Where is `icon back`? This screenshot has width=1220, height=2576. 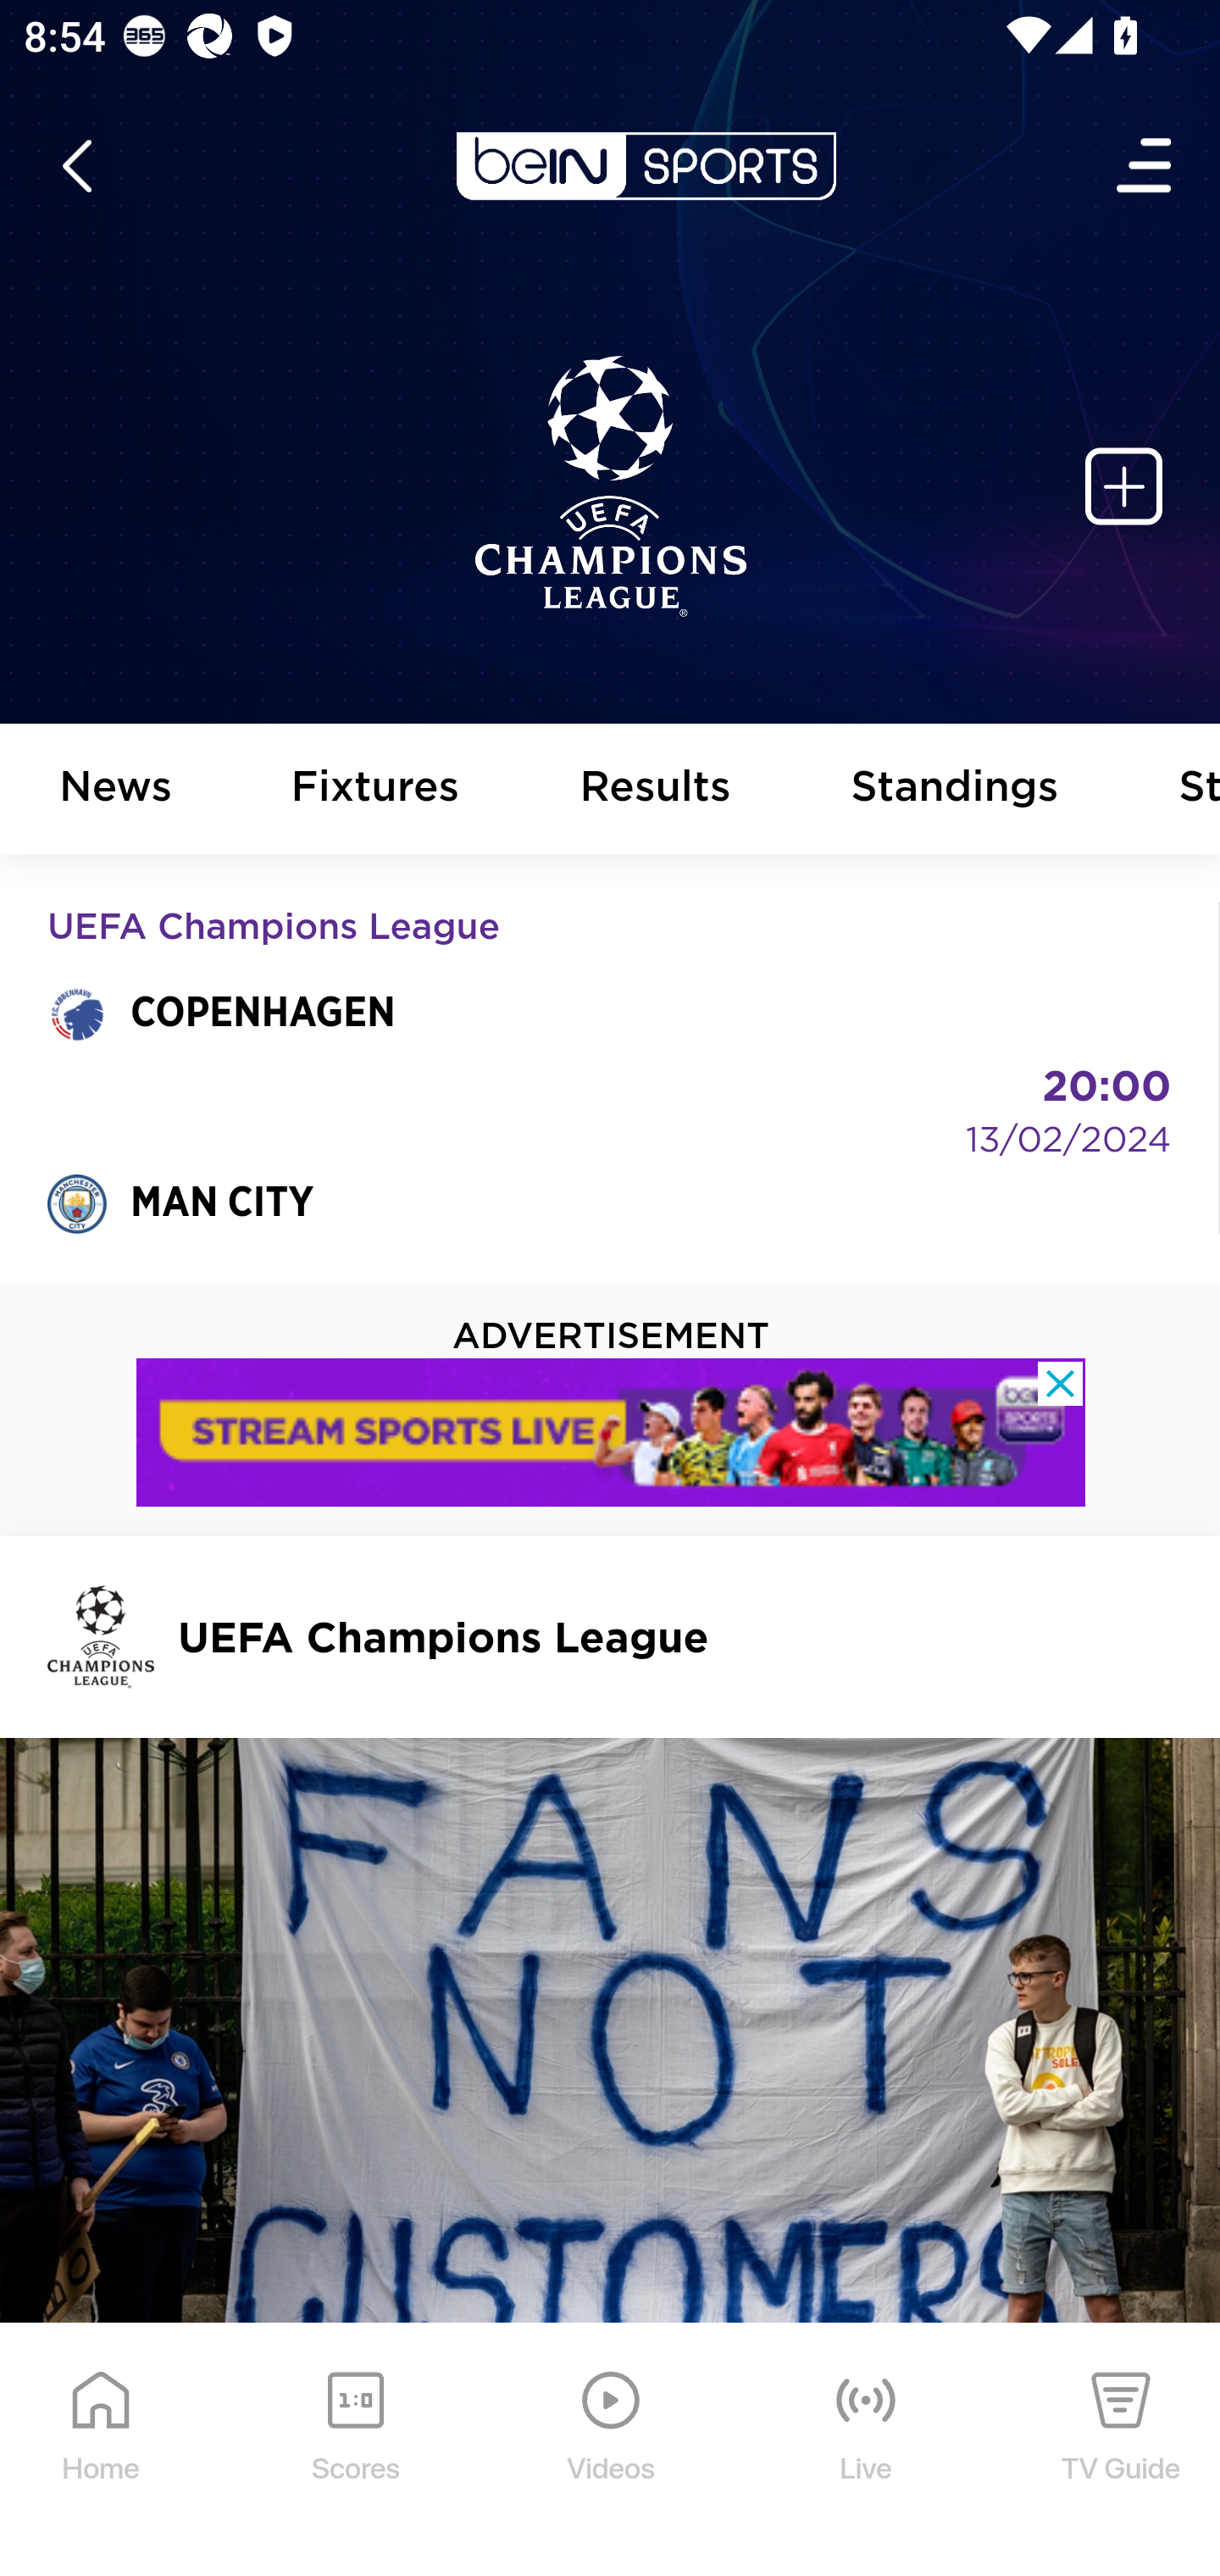 icon back is located at coordinates (76, 166).